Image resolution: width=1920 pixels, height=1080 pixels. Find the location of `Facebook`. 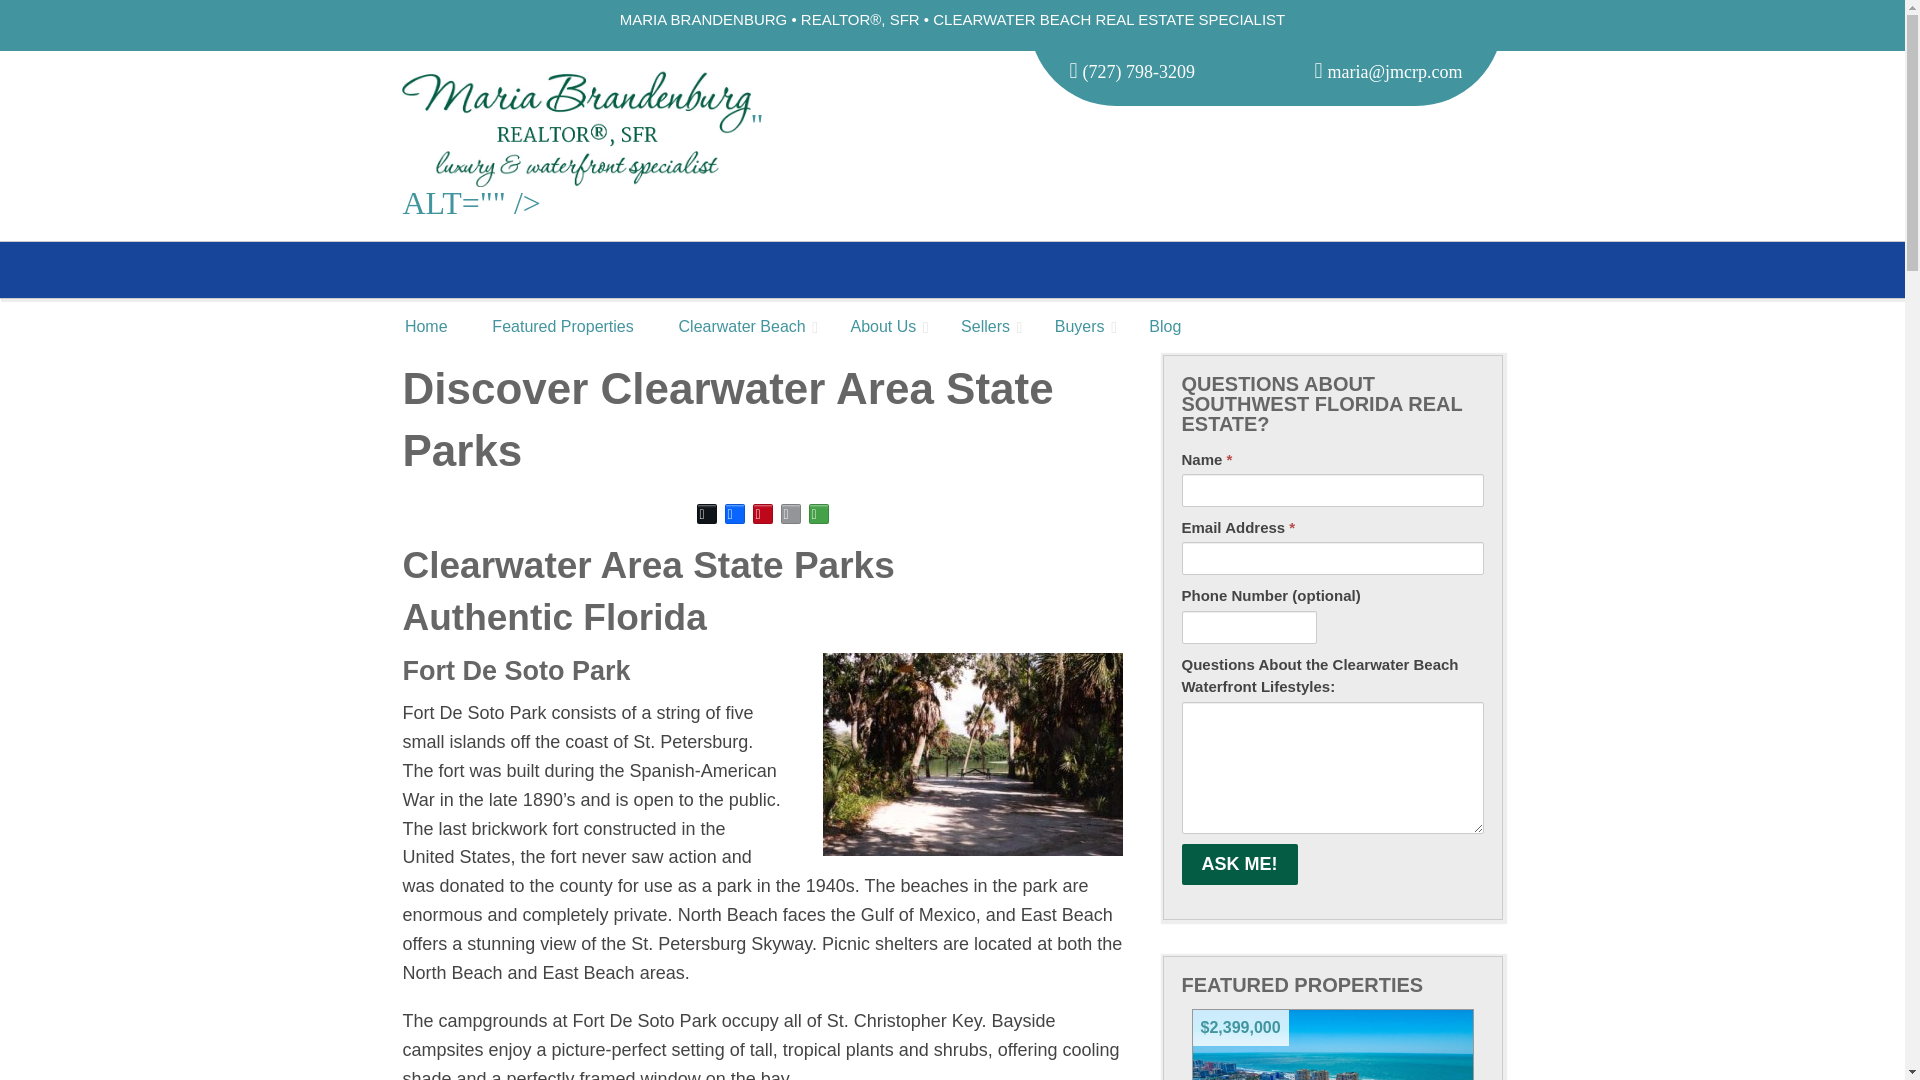

Facebook is located at coordinates (734, 514).